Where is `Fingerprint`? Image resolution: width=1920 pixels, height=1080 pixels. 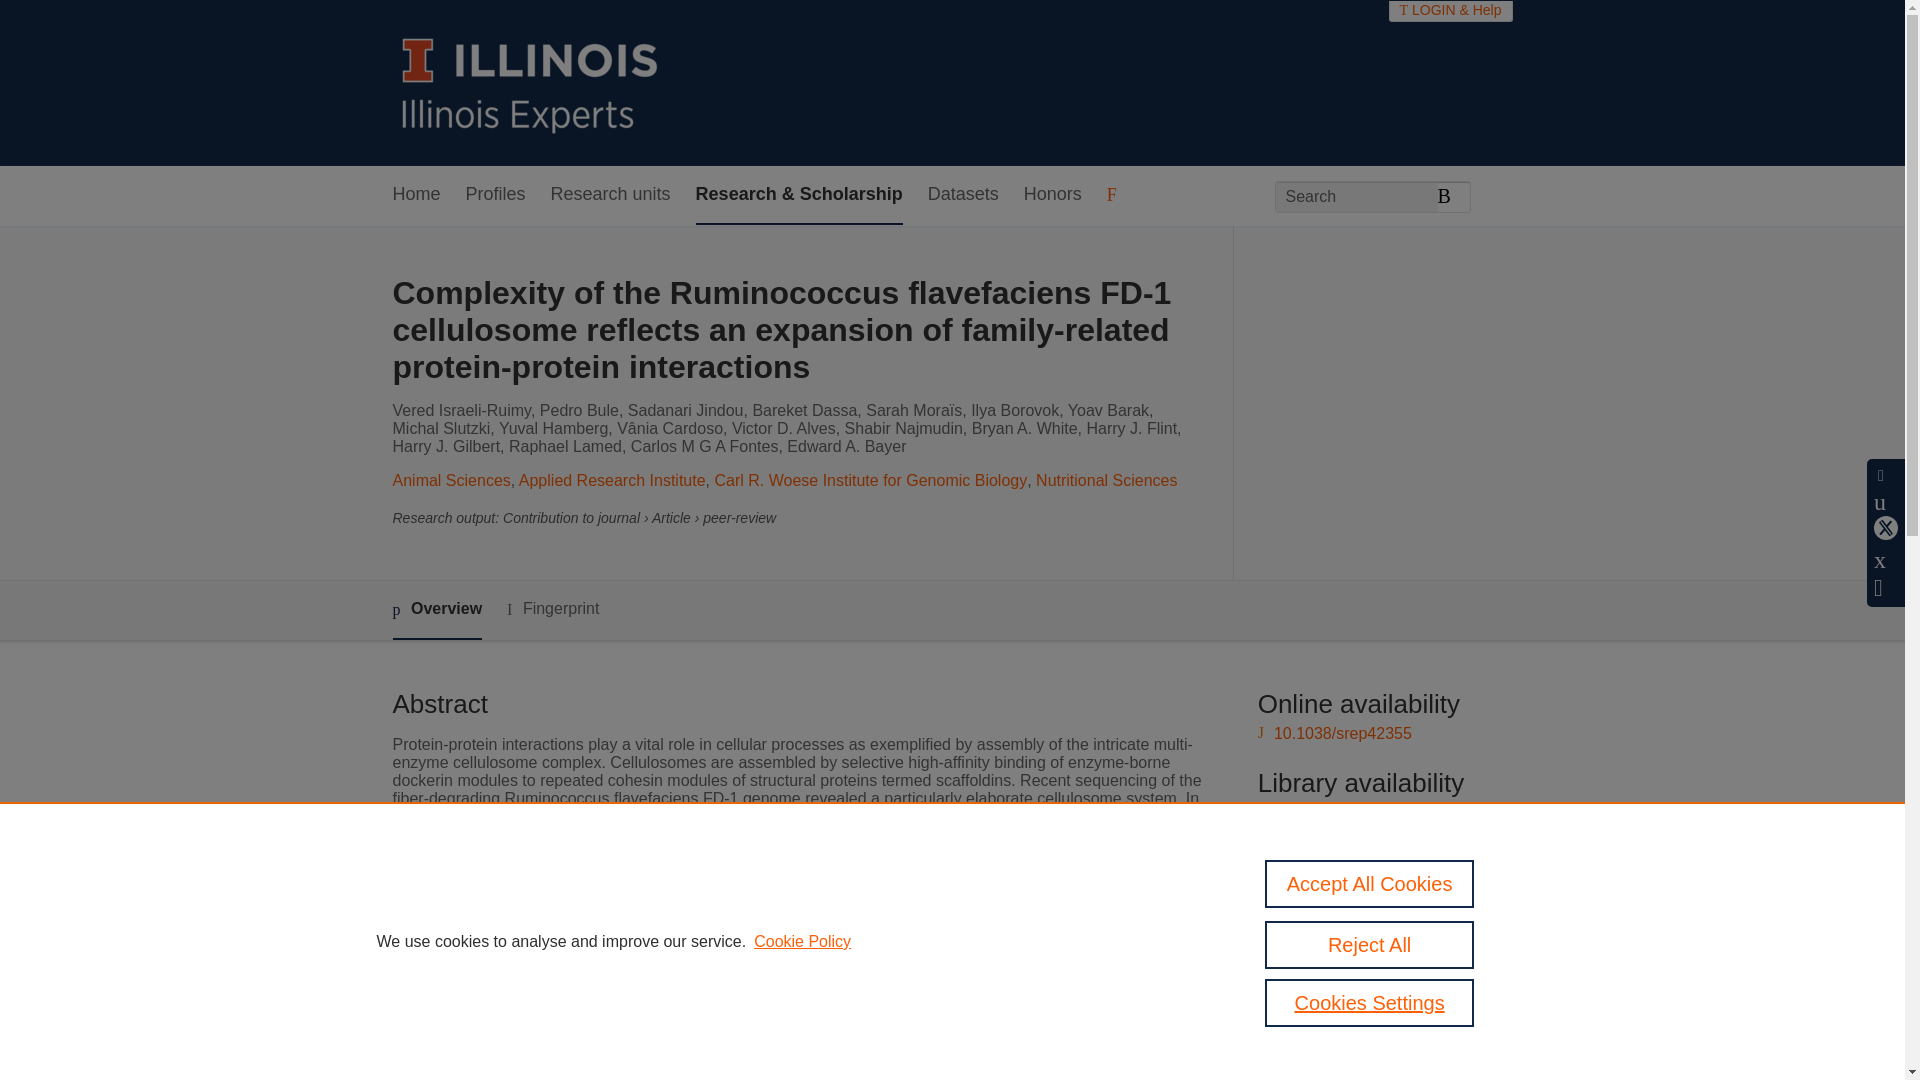 Fingerprint is located at coordinates (552, 610).